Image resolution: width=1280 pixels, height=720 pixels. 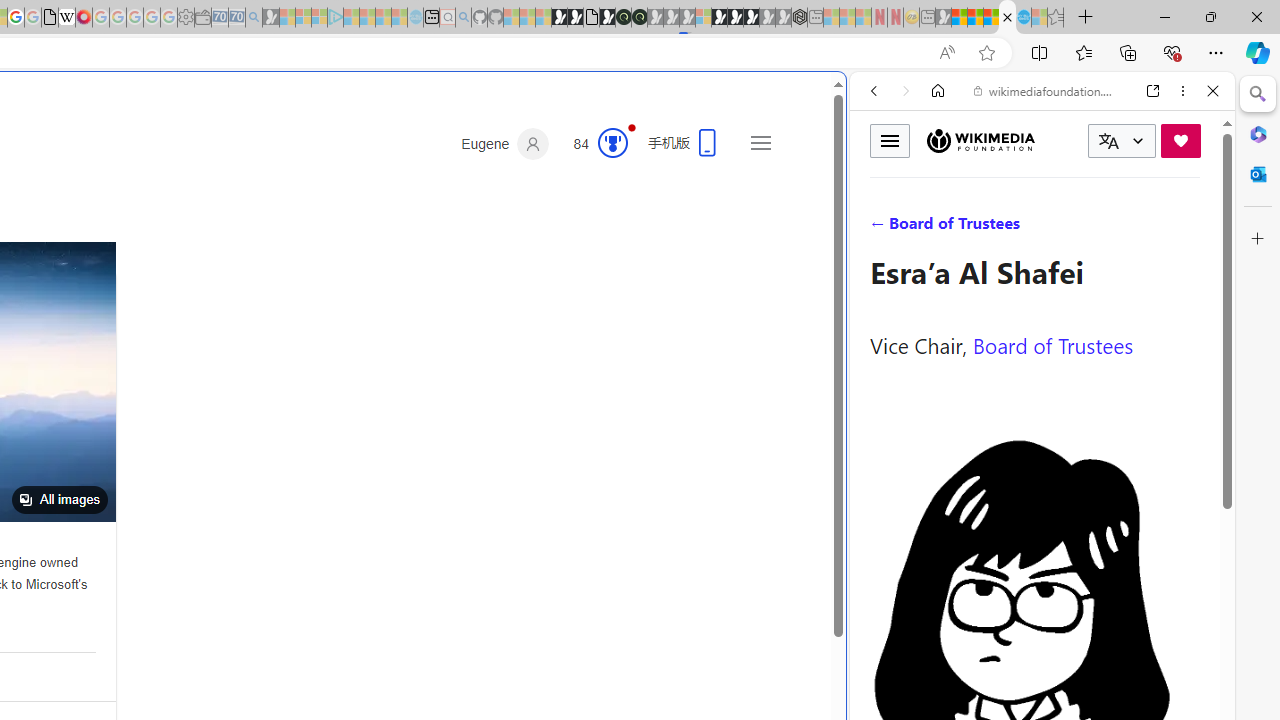 What do you see at coordinates (980, 140) in the screenshot?
I see `Wikimedia Foundation` at bounding box center [980, 140].